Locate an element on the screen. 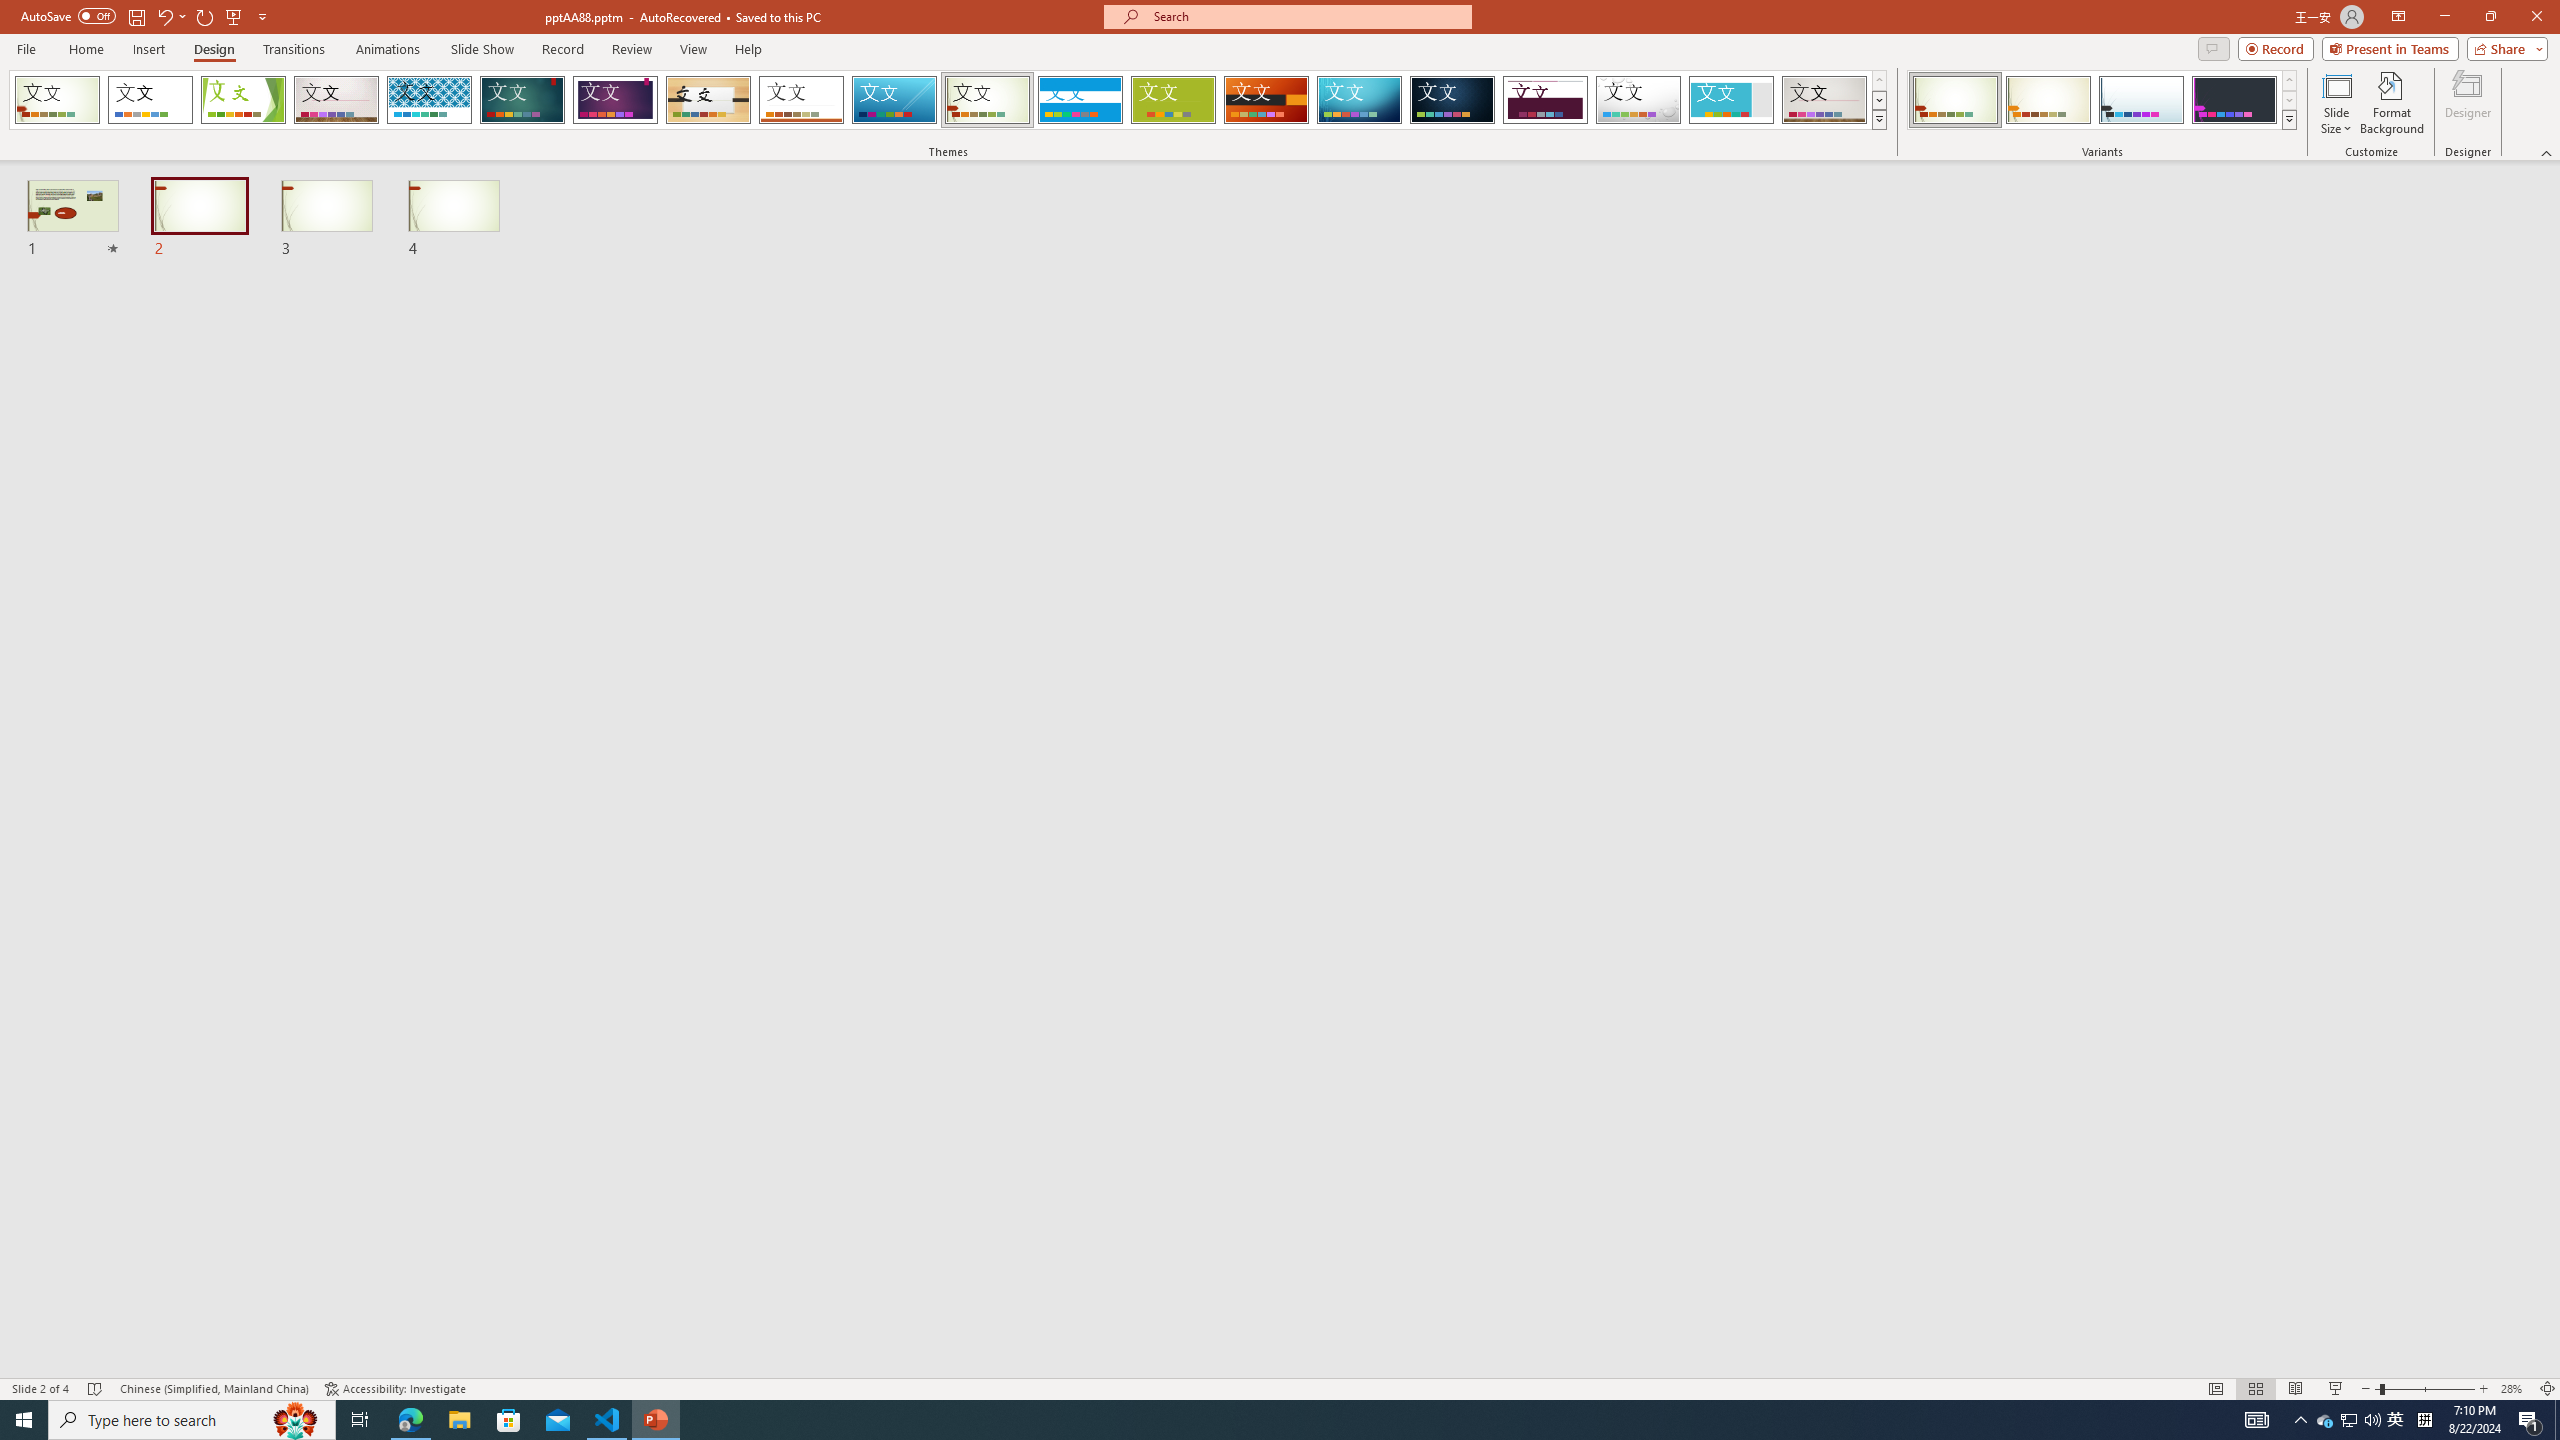 The height and width of the screenshot is (1440, 2560). Themes is located at coordinates (1878, 119).